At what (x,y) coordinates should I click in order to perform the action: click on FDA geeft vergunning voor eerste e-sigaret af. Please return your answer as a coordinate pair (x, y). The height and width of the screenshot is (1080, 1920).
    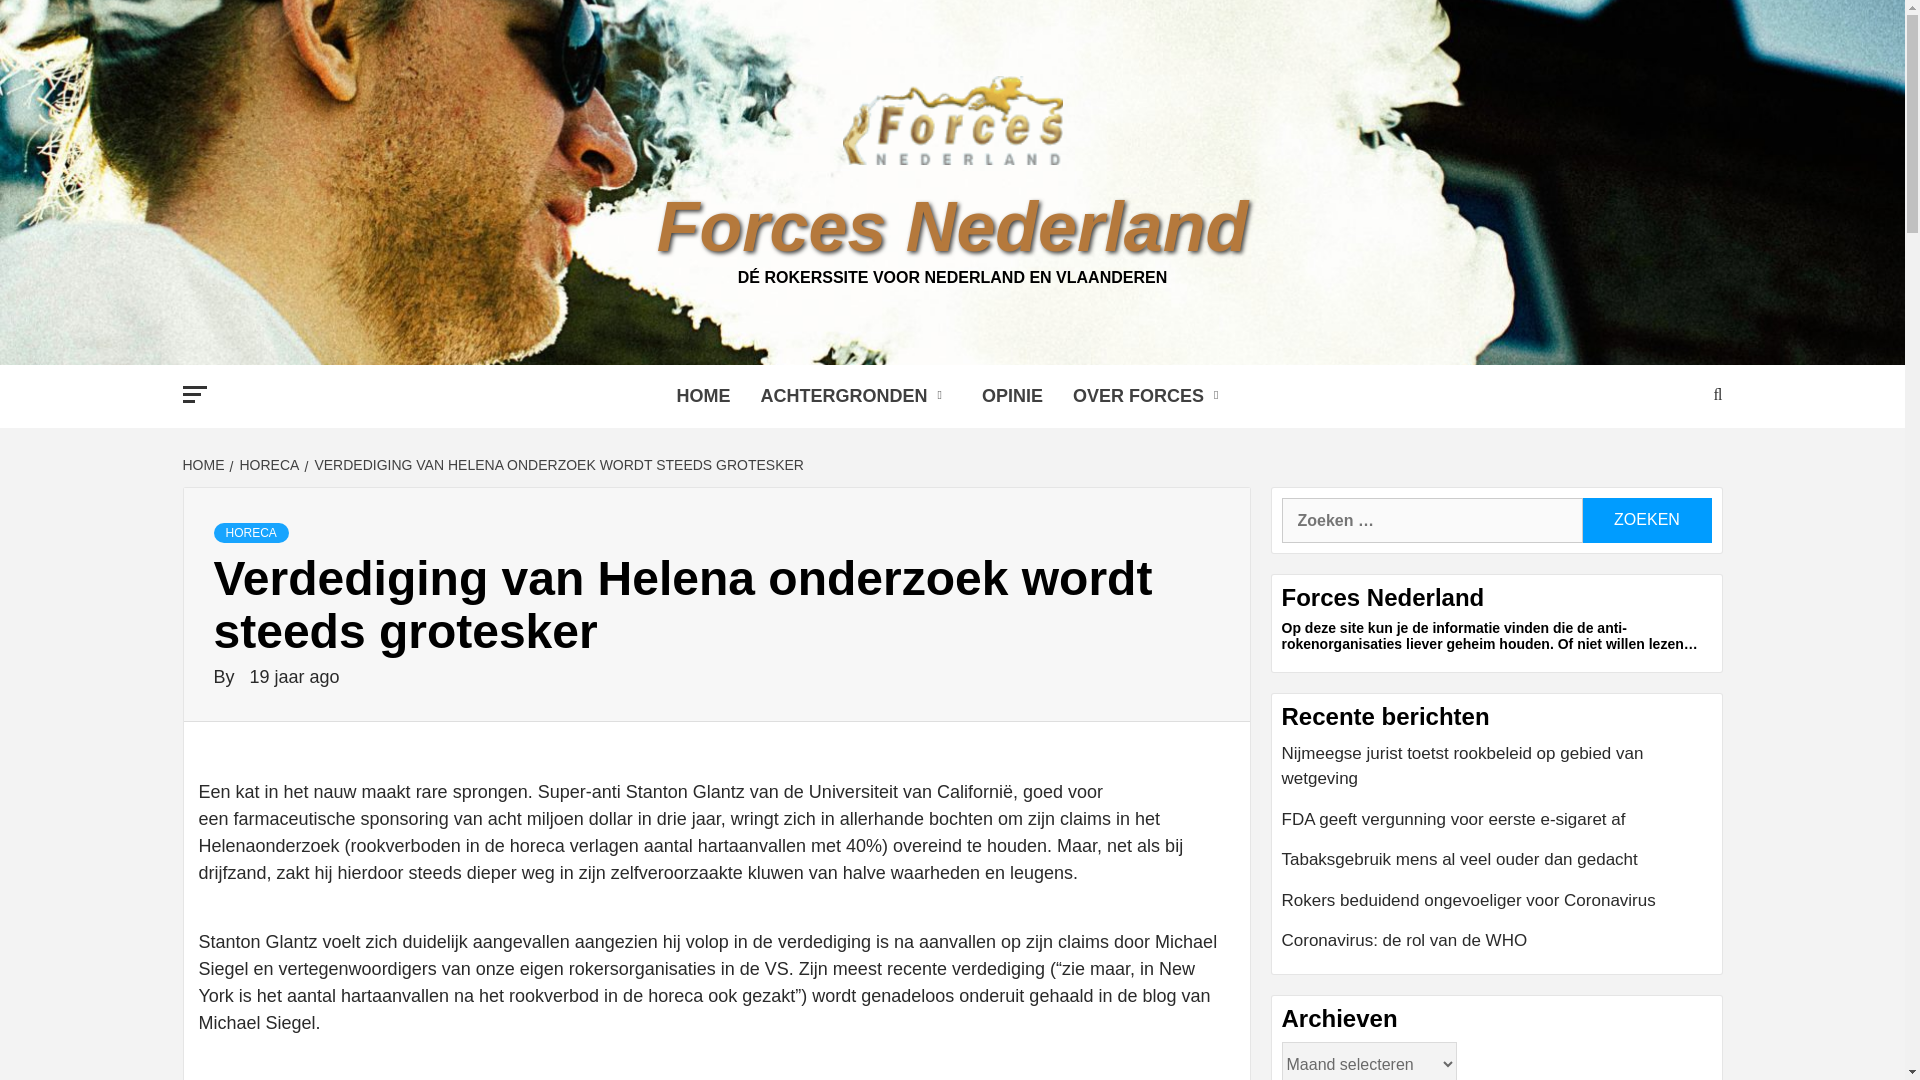
    Looking at the image, I should click on (1494, 826).